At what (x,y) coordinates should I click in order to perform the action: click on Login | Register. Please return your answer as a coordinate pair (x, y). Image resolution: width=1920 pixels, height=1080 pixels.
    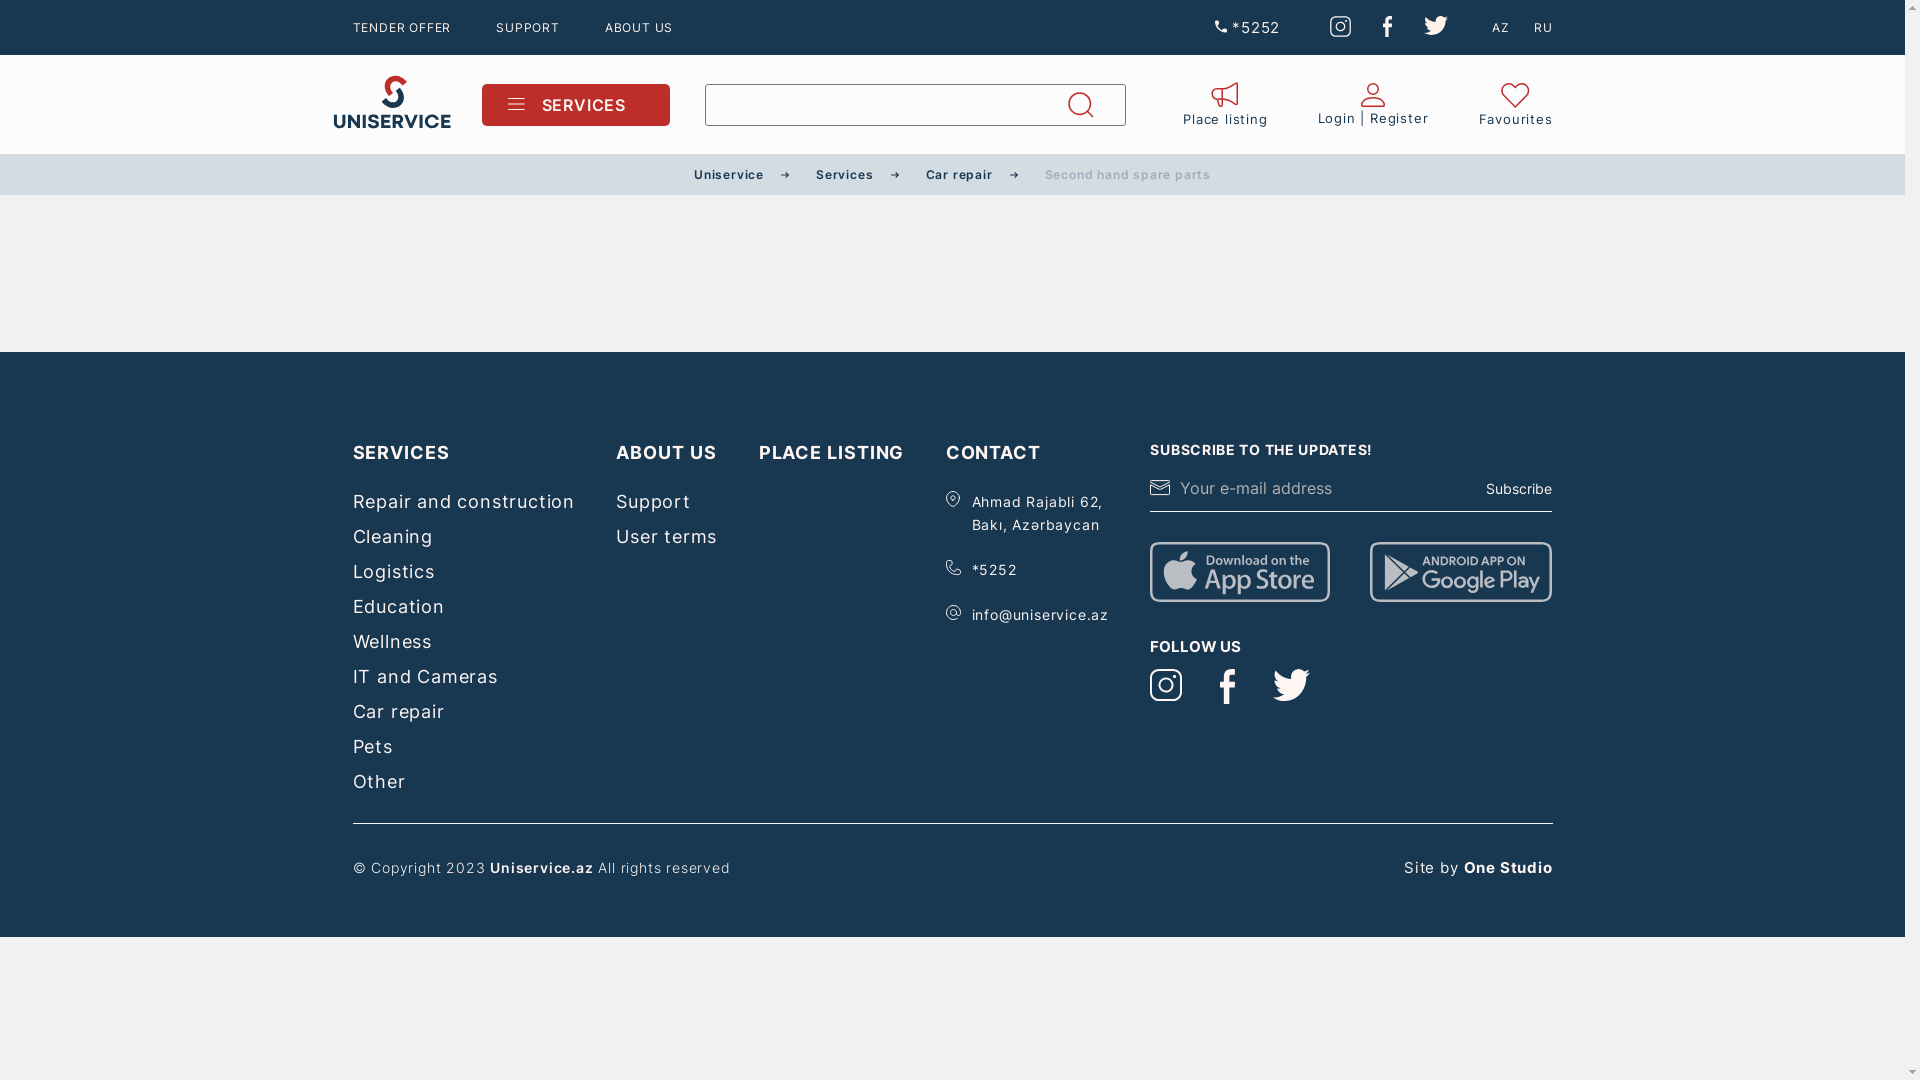
    Looking at the image, I should click on (1374, 104).